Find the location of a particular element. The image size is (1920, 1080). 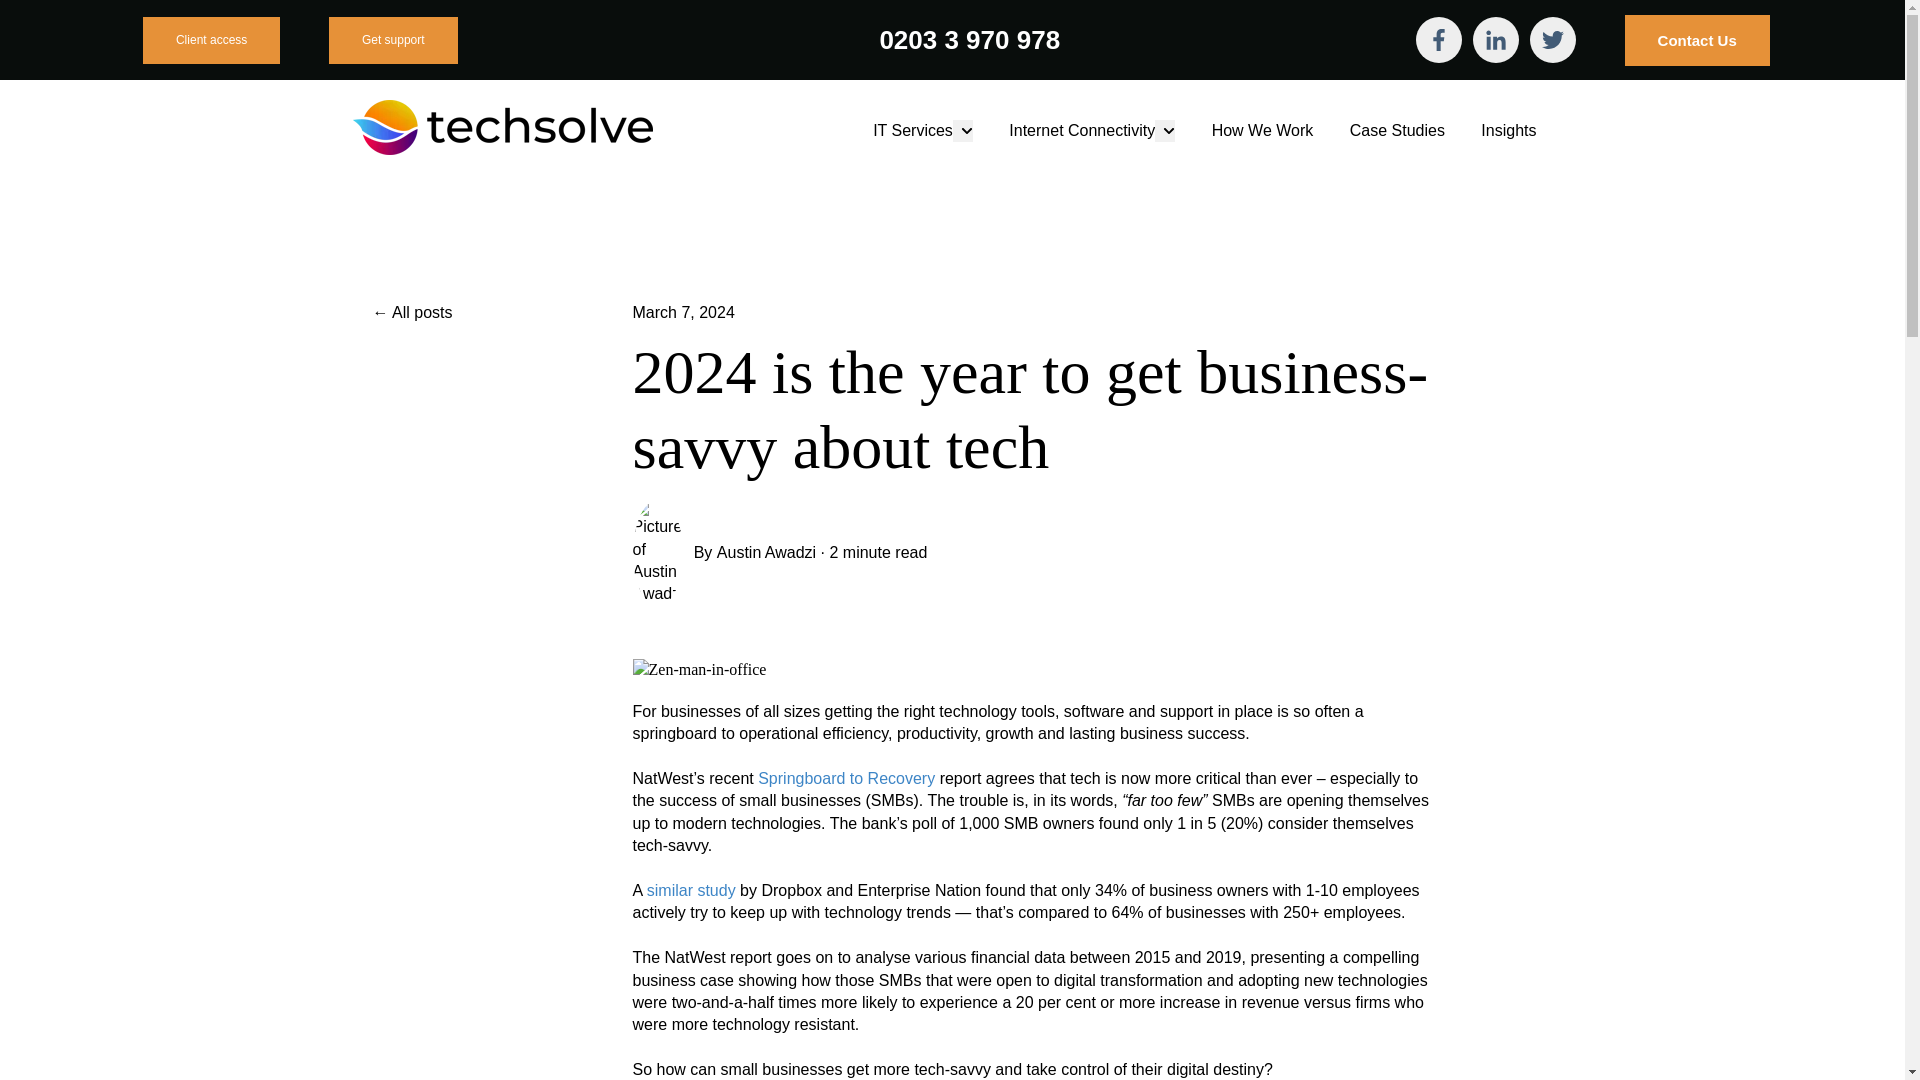

IT Services is located at coordinates (912, 130).